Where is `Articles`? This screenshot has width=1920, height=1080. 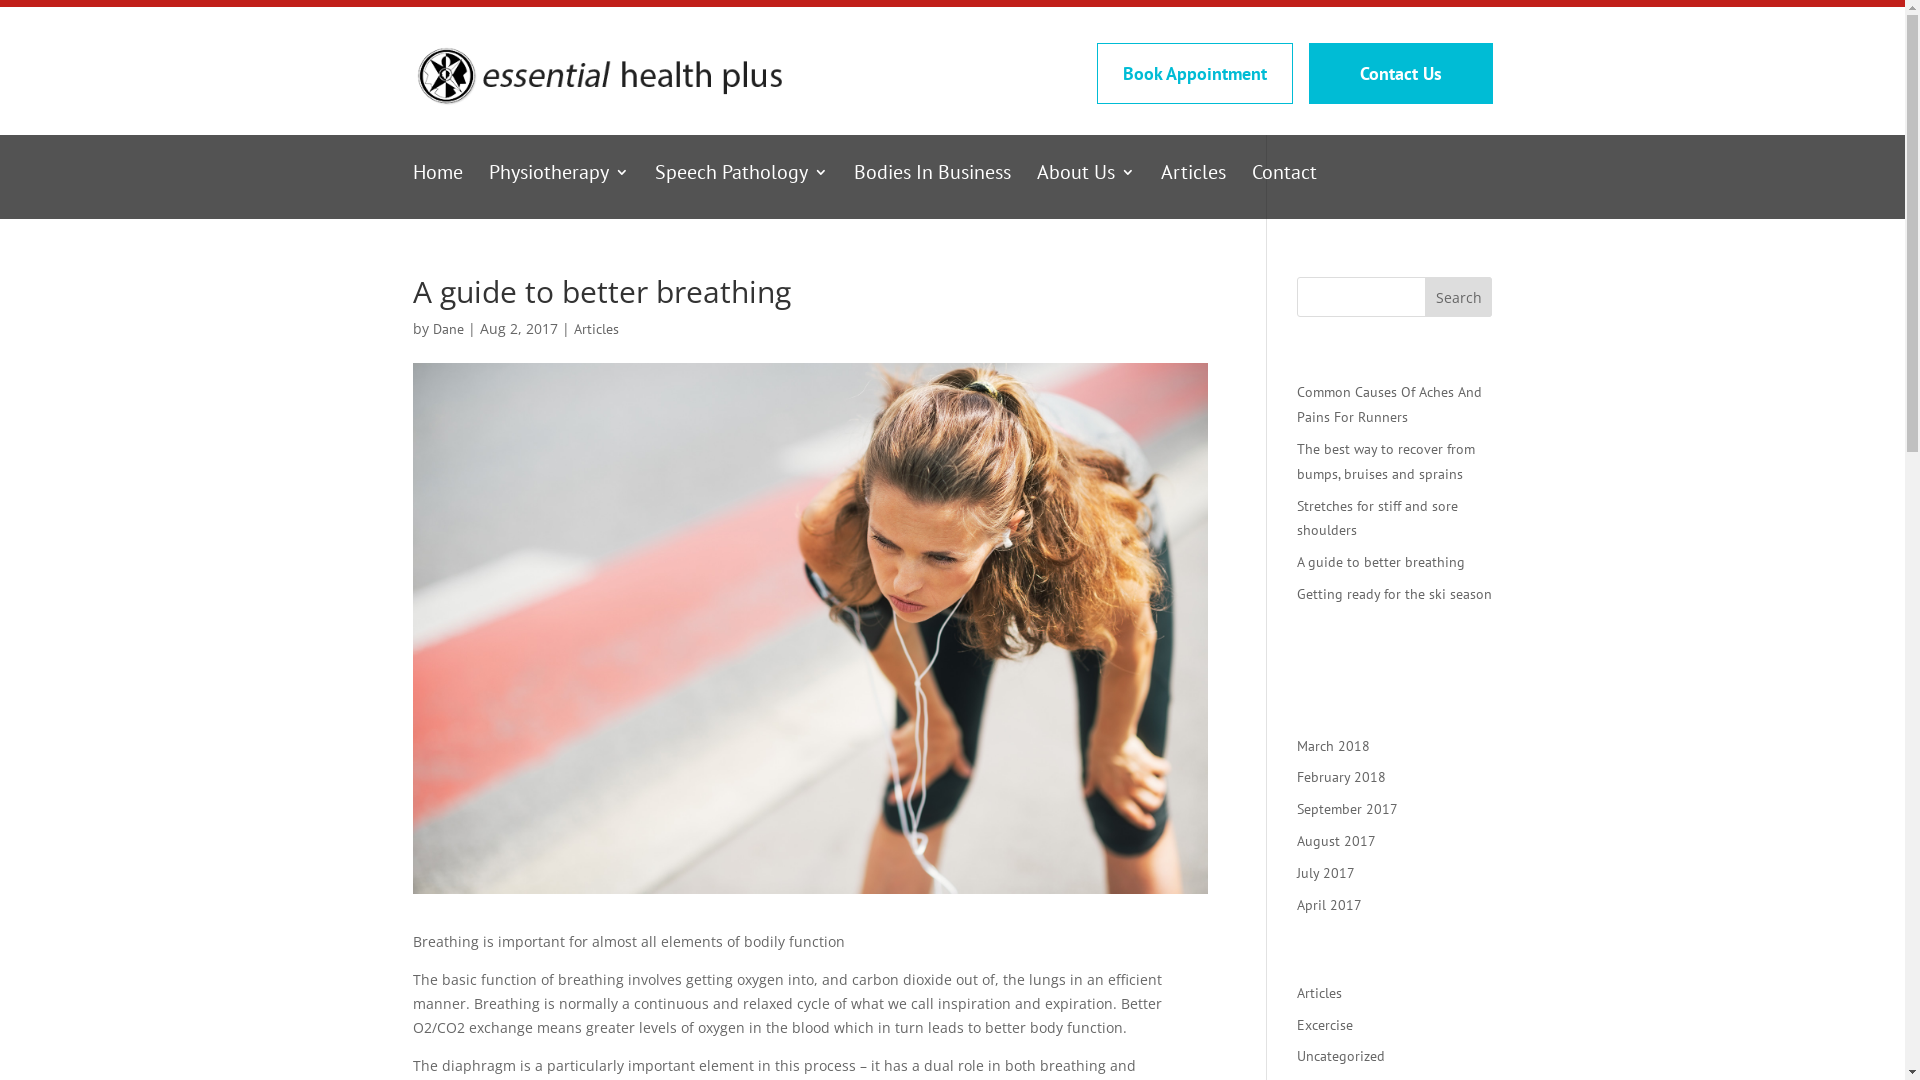
Articles is located at coordinates (1192, 192).